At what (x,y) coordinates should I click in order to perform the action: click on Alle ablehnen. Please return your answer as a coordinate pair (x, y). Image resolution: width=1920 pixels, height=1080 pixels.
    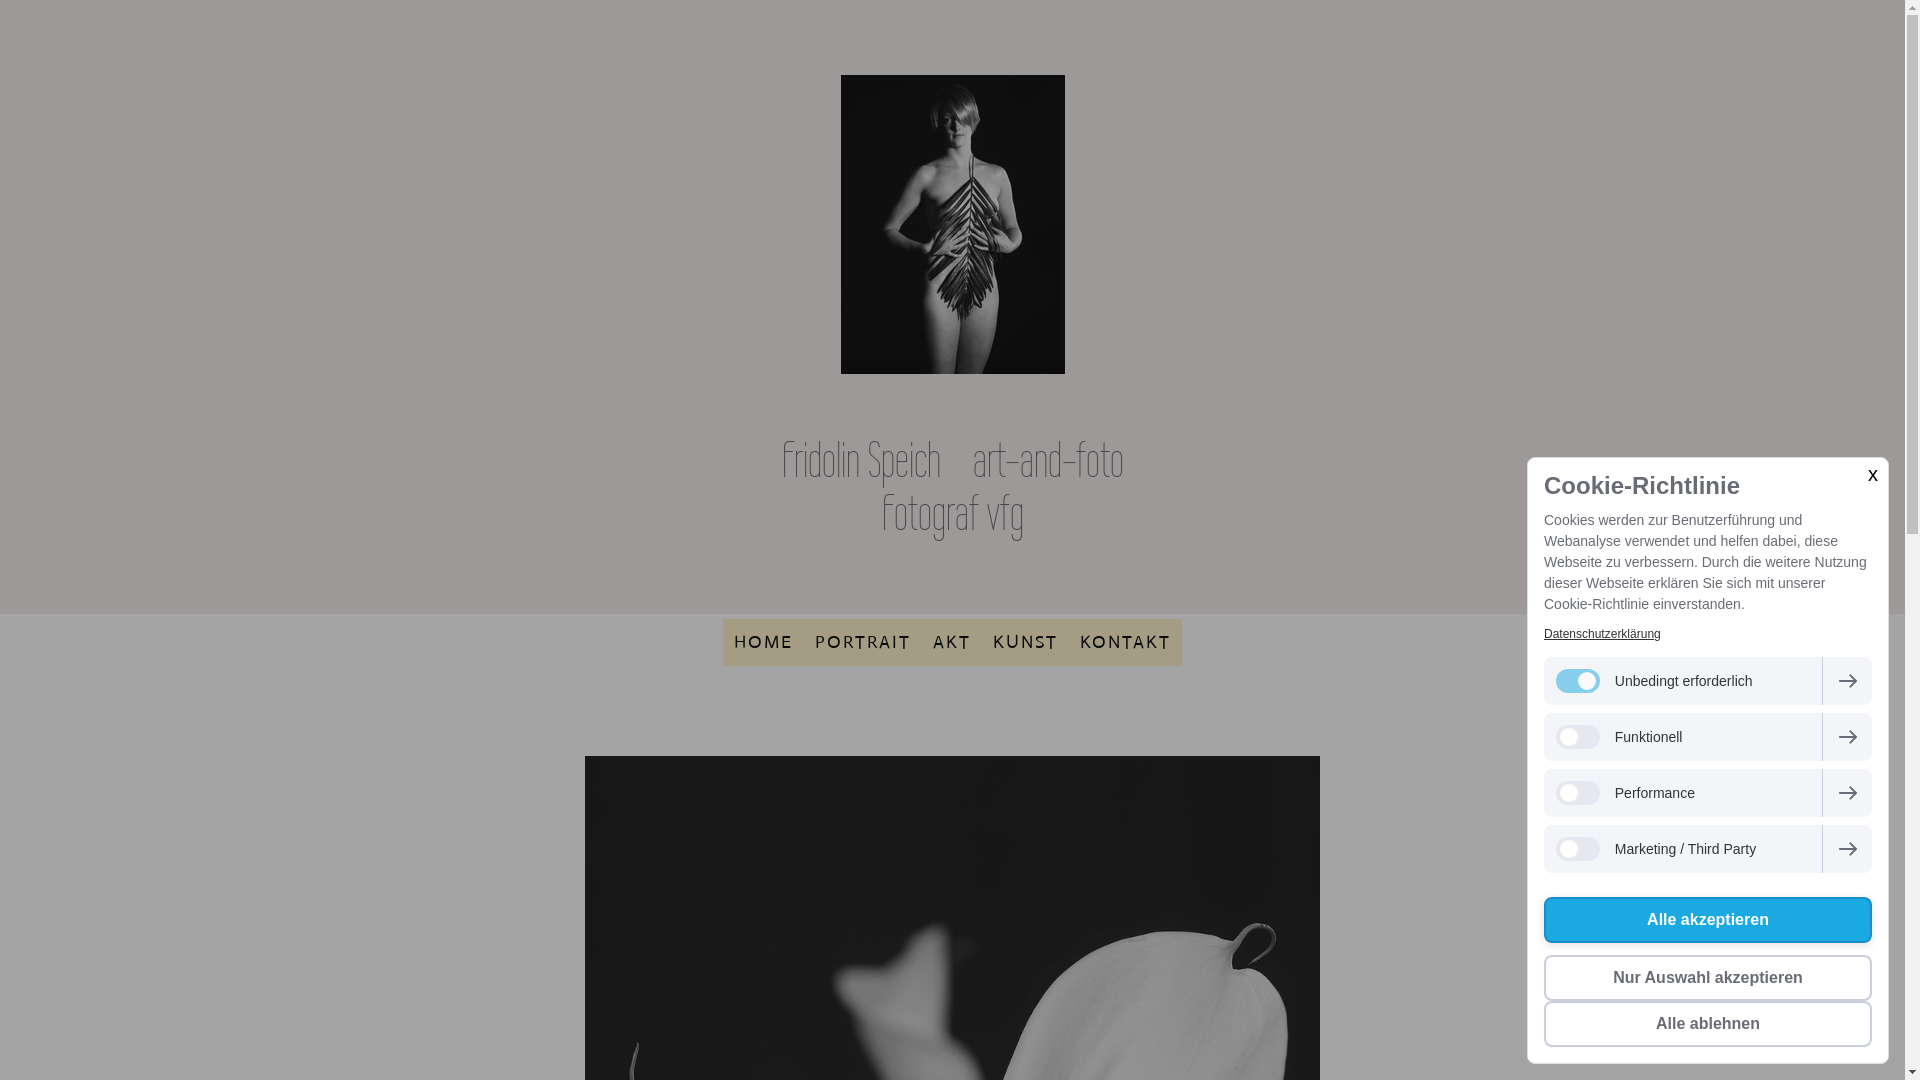
    Looking at the image, I should click on (1708, 1024).